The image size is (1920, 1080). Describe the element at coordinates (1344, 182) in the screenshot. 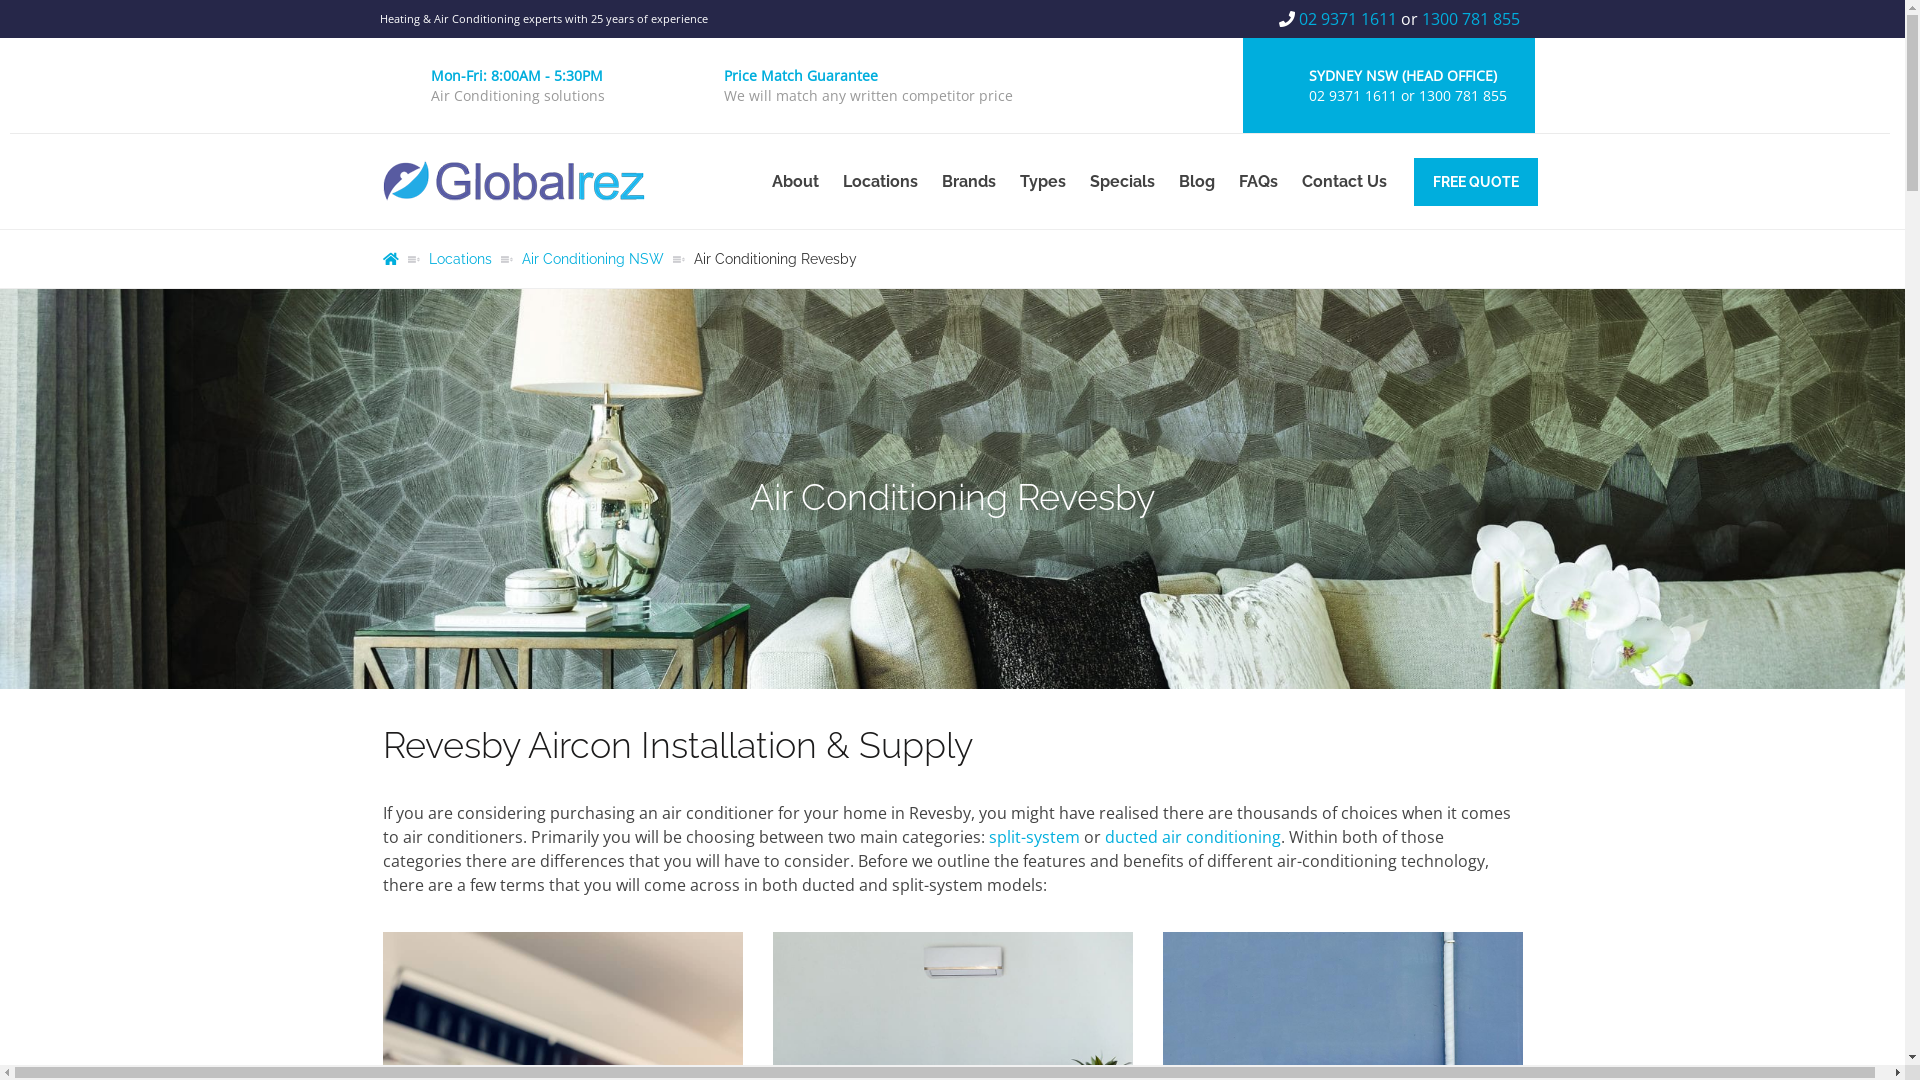

I see `Contact Us` at that location.